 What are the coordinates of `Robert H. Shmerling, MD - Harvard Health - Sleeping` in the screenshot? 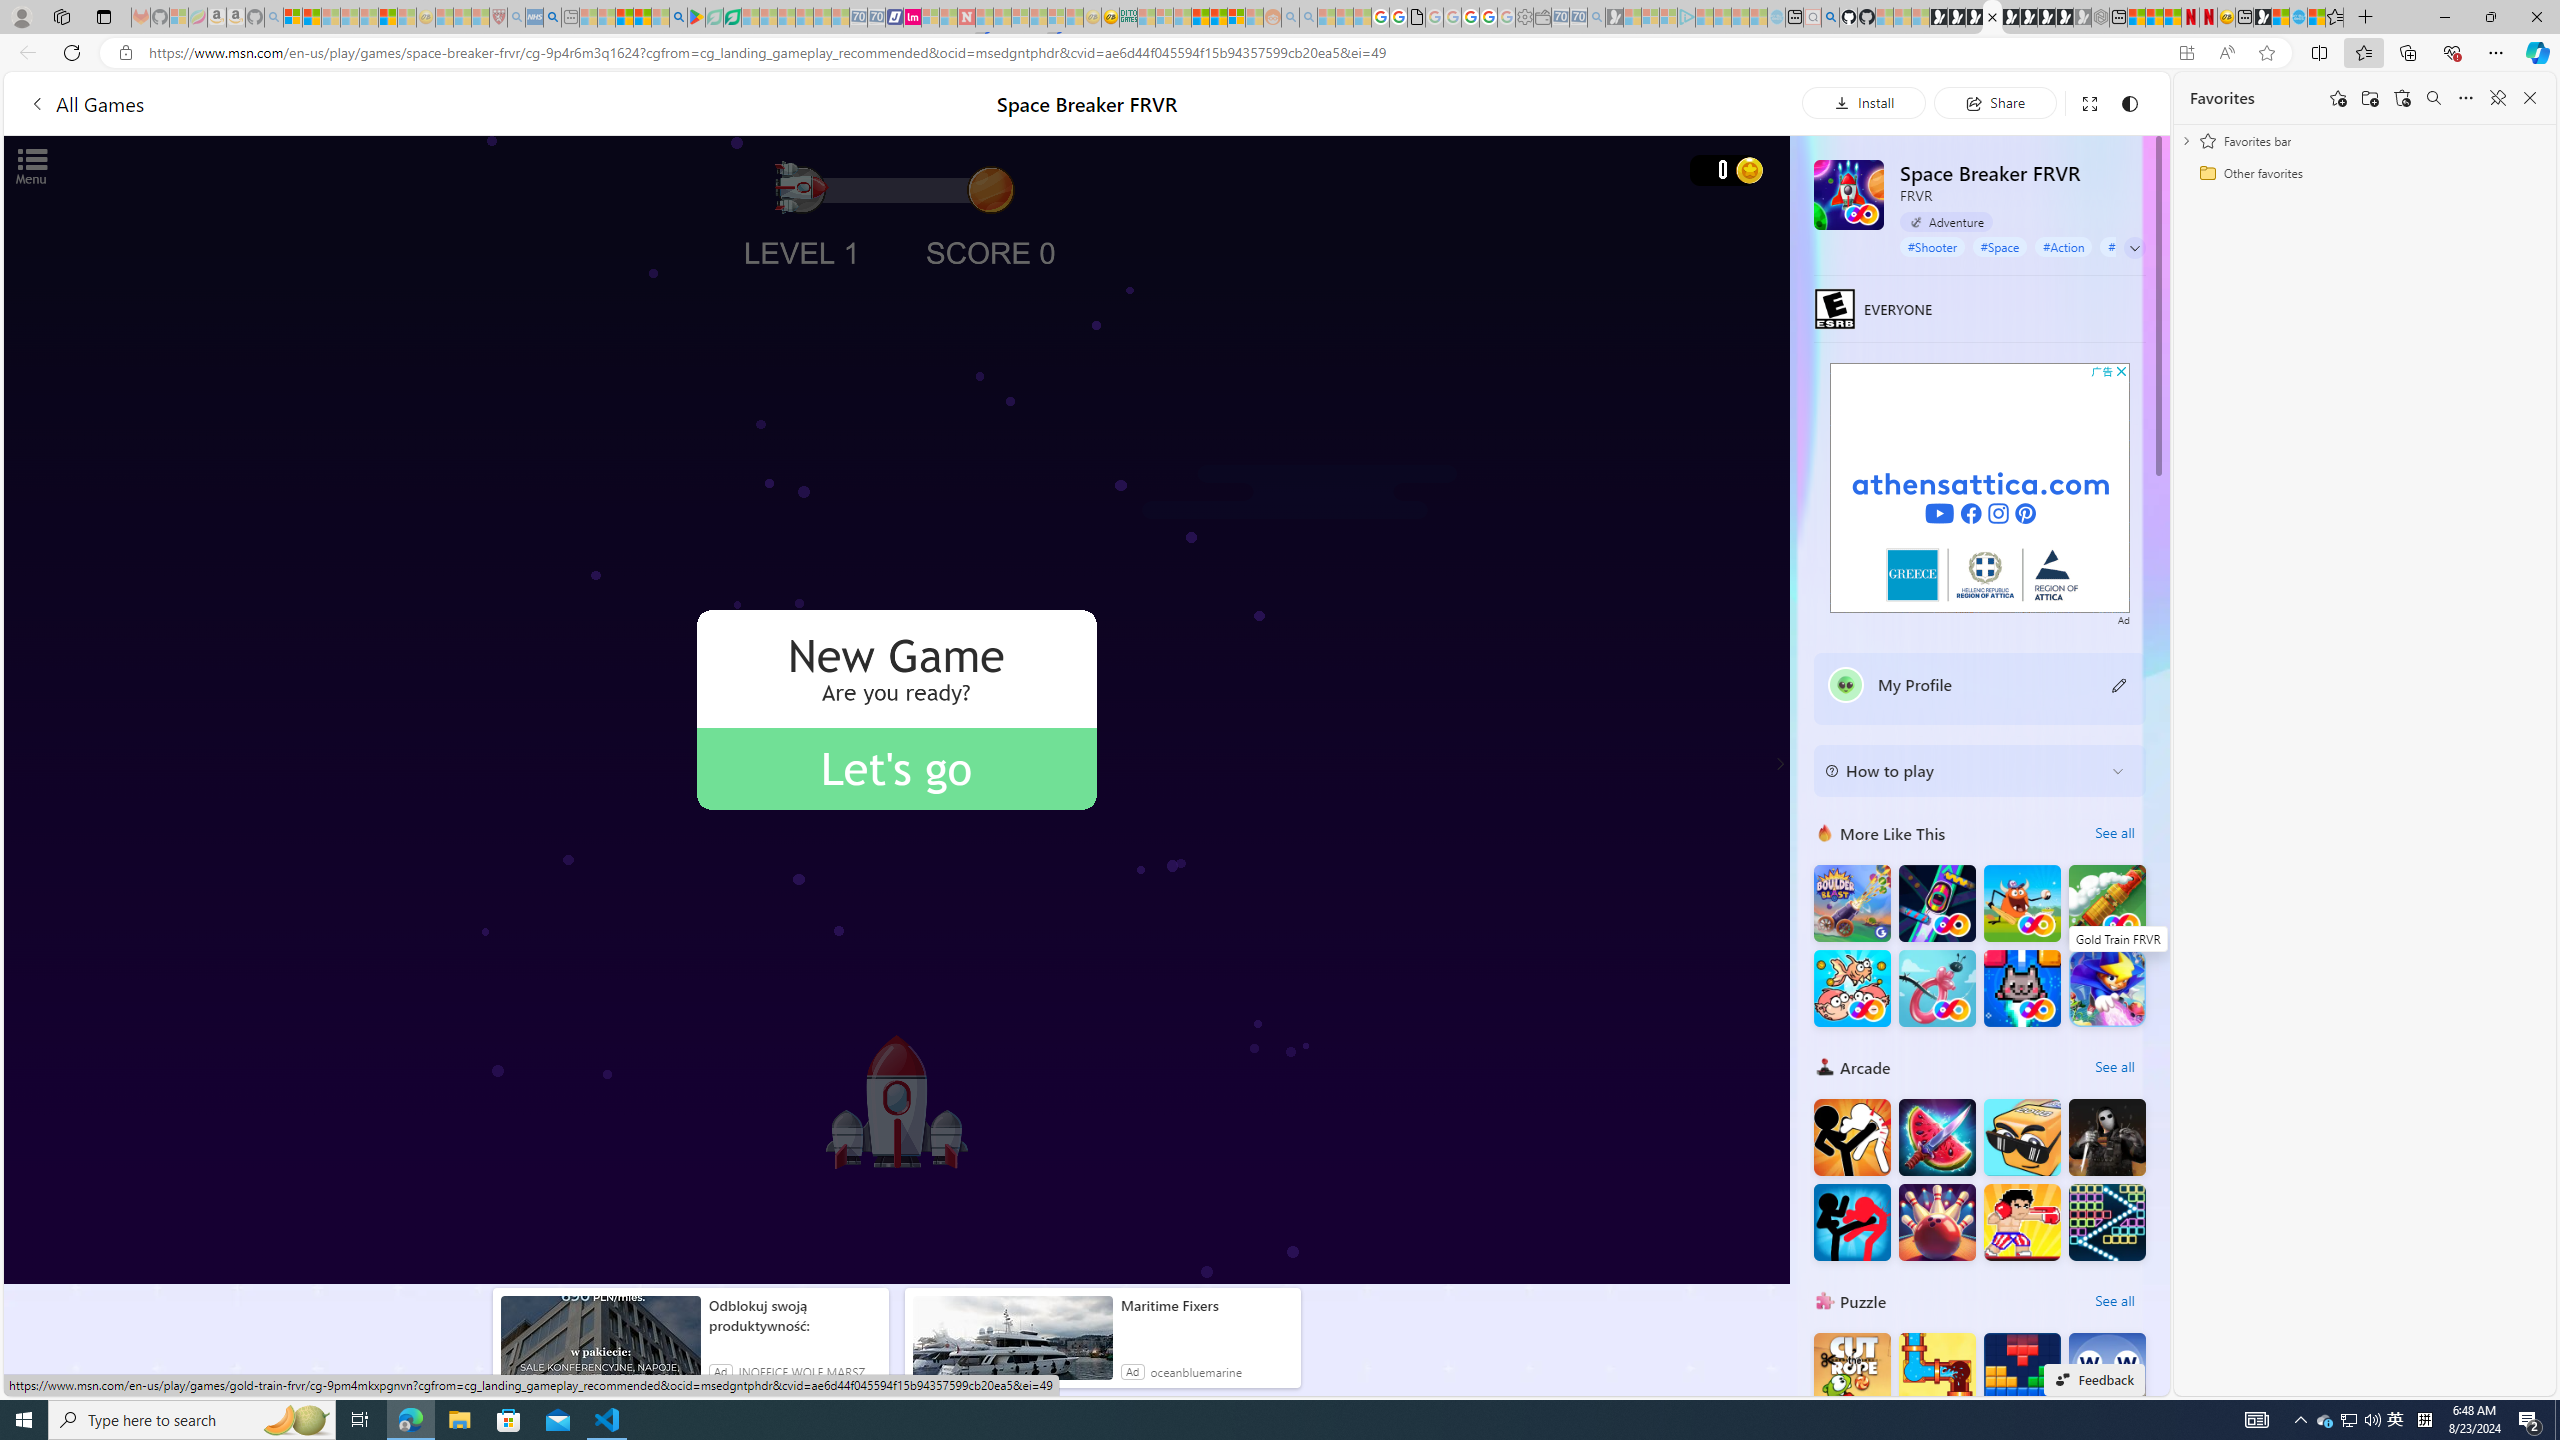 It's located at (499, 17).